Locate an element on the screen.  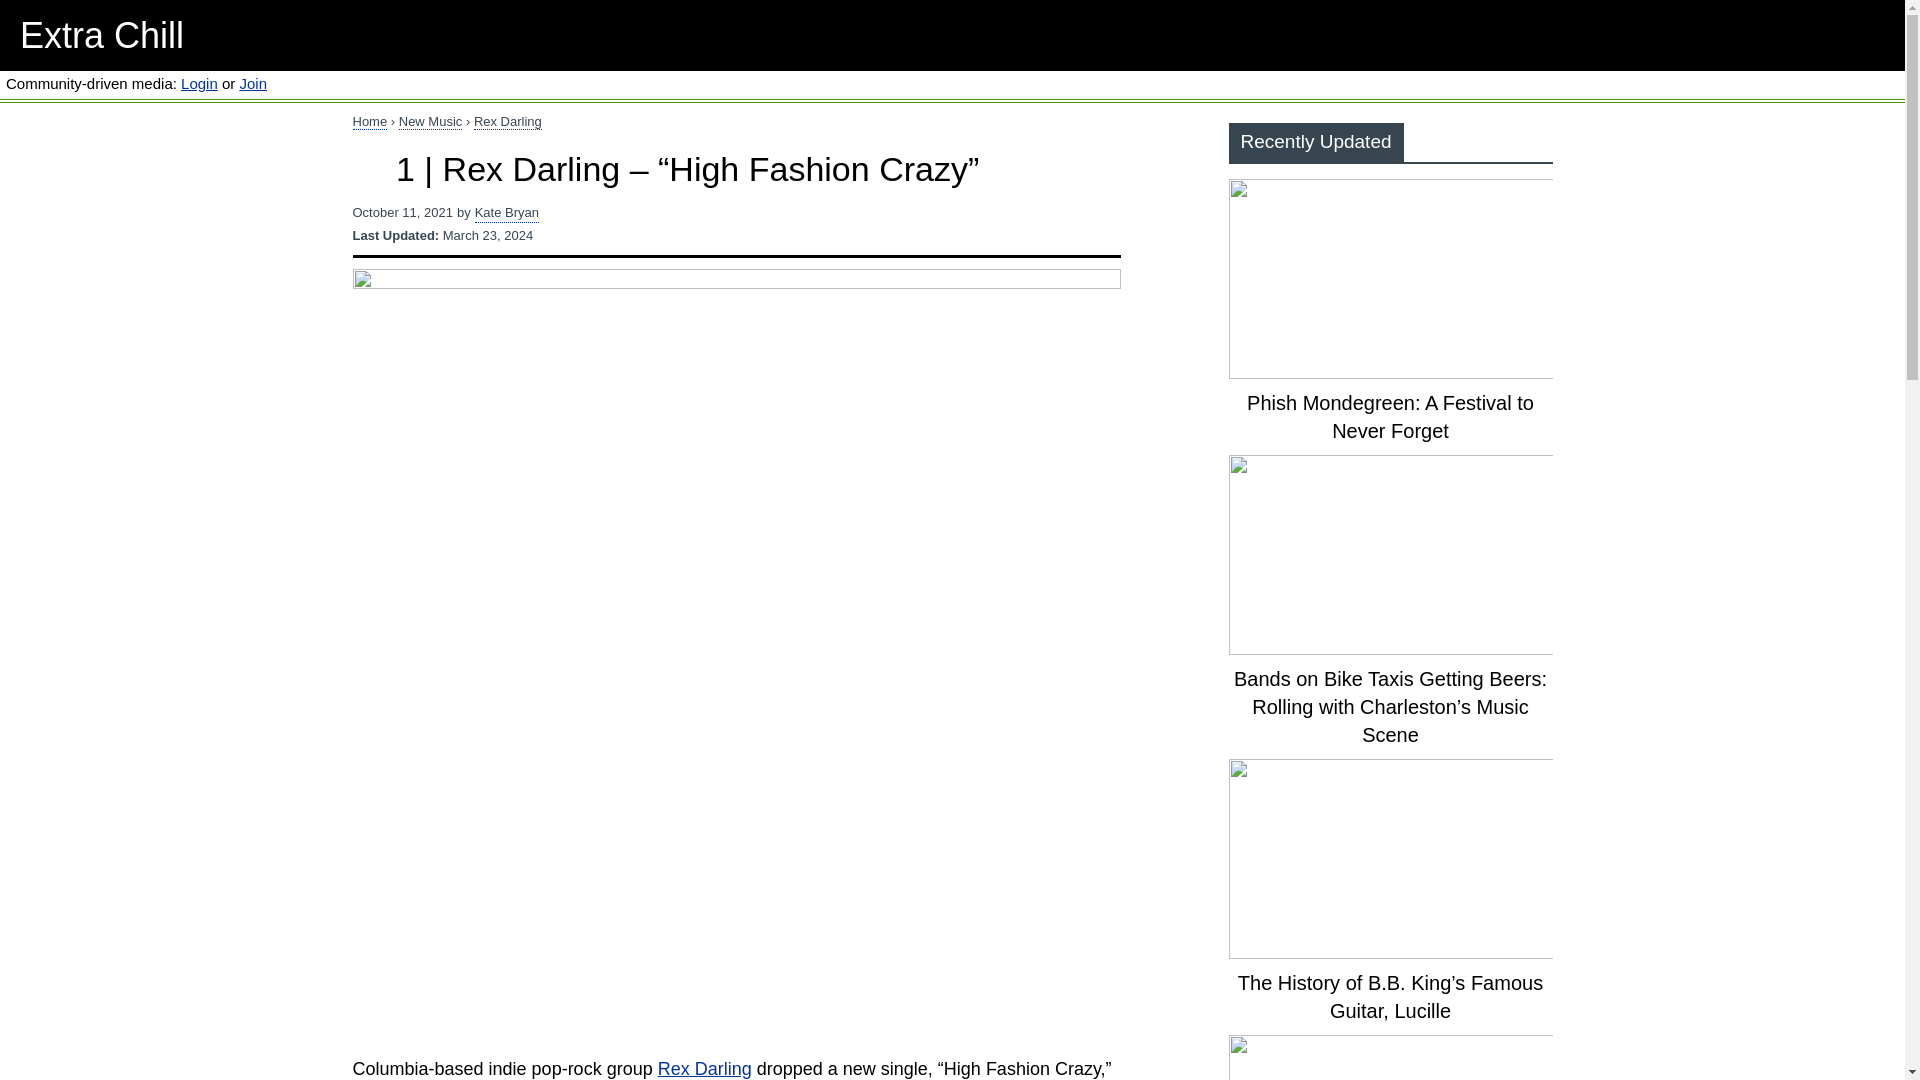
Rex Darling is located at coordinates (705, 1068).